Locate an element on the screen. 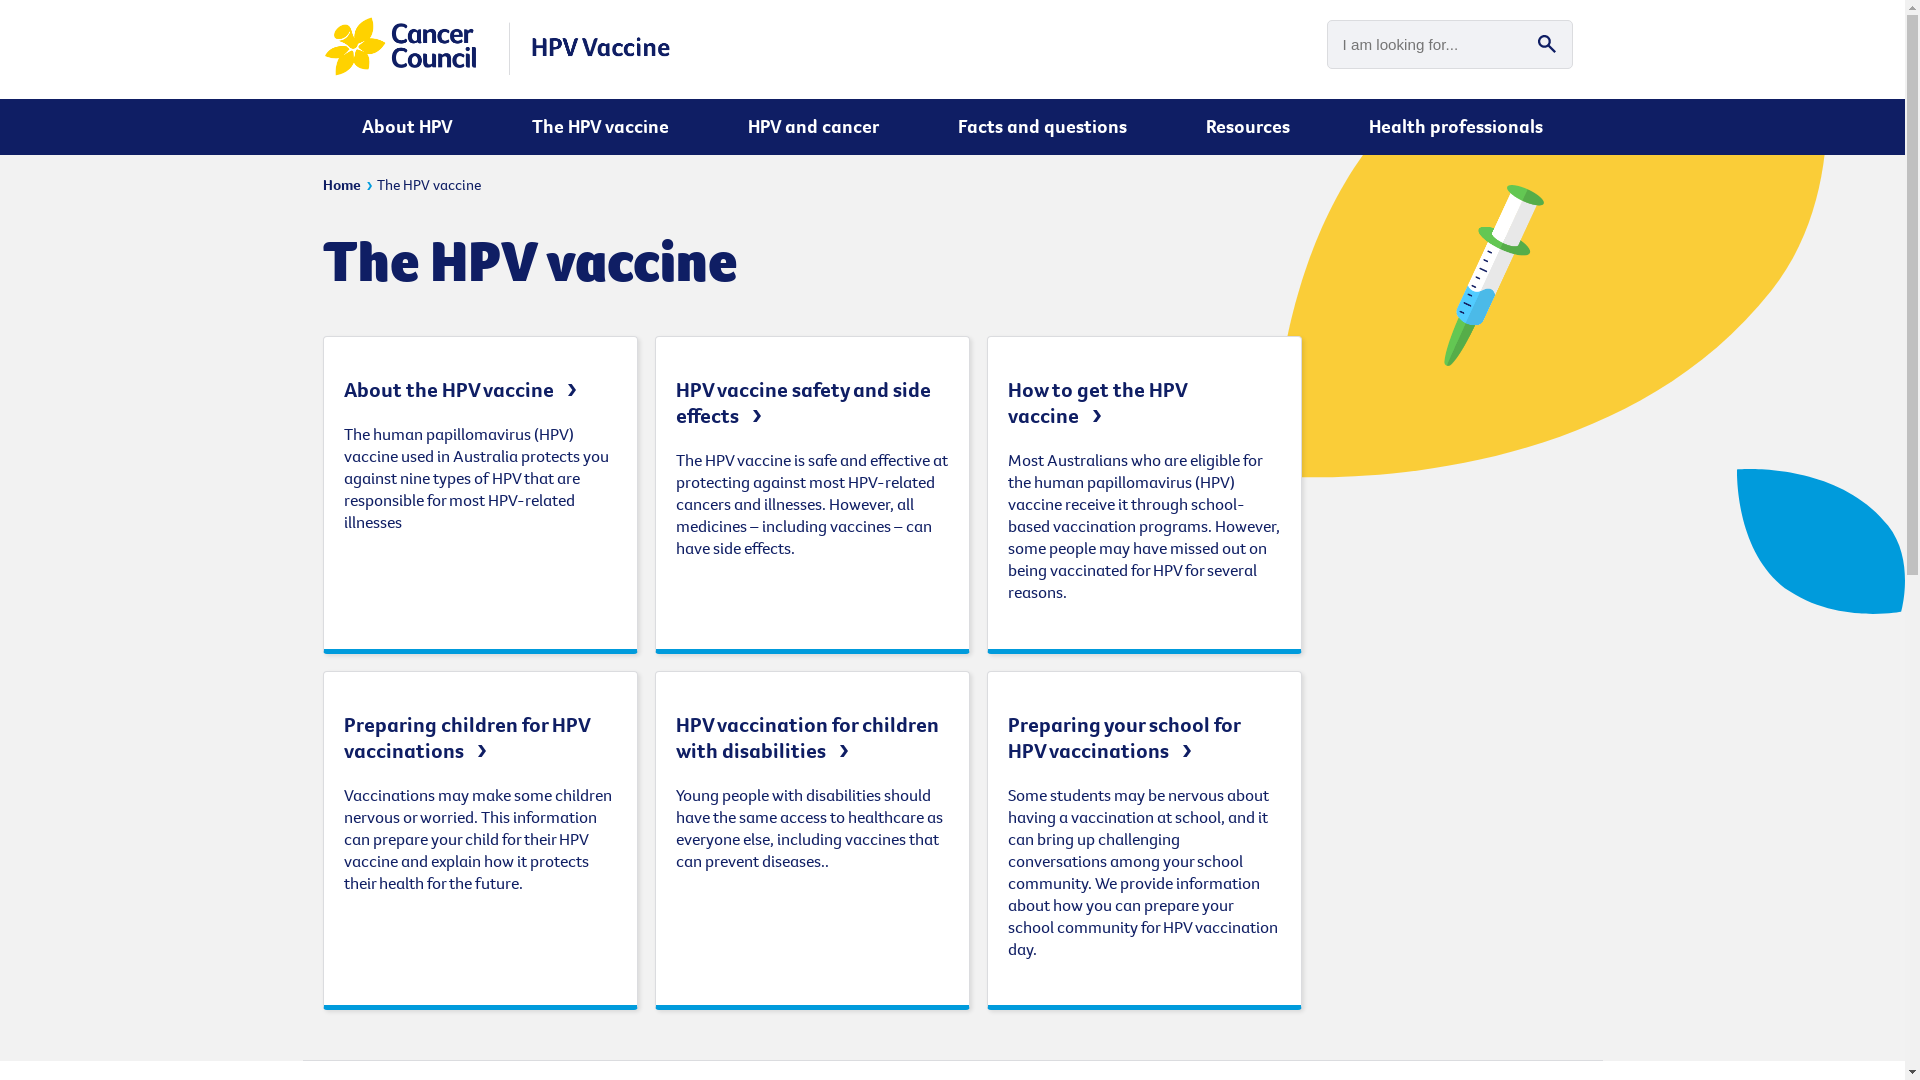 Image resolution: width=1920 pixels, height=1080 pixels. HPV vaccine safety and side effects is located at coordinates (804, 403).